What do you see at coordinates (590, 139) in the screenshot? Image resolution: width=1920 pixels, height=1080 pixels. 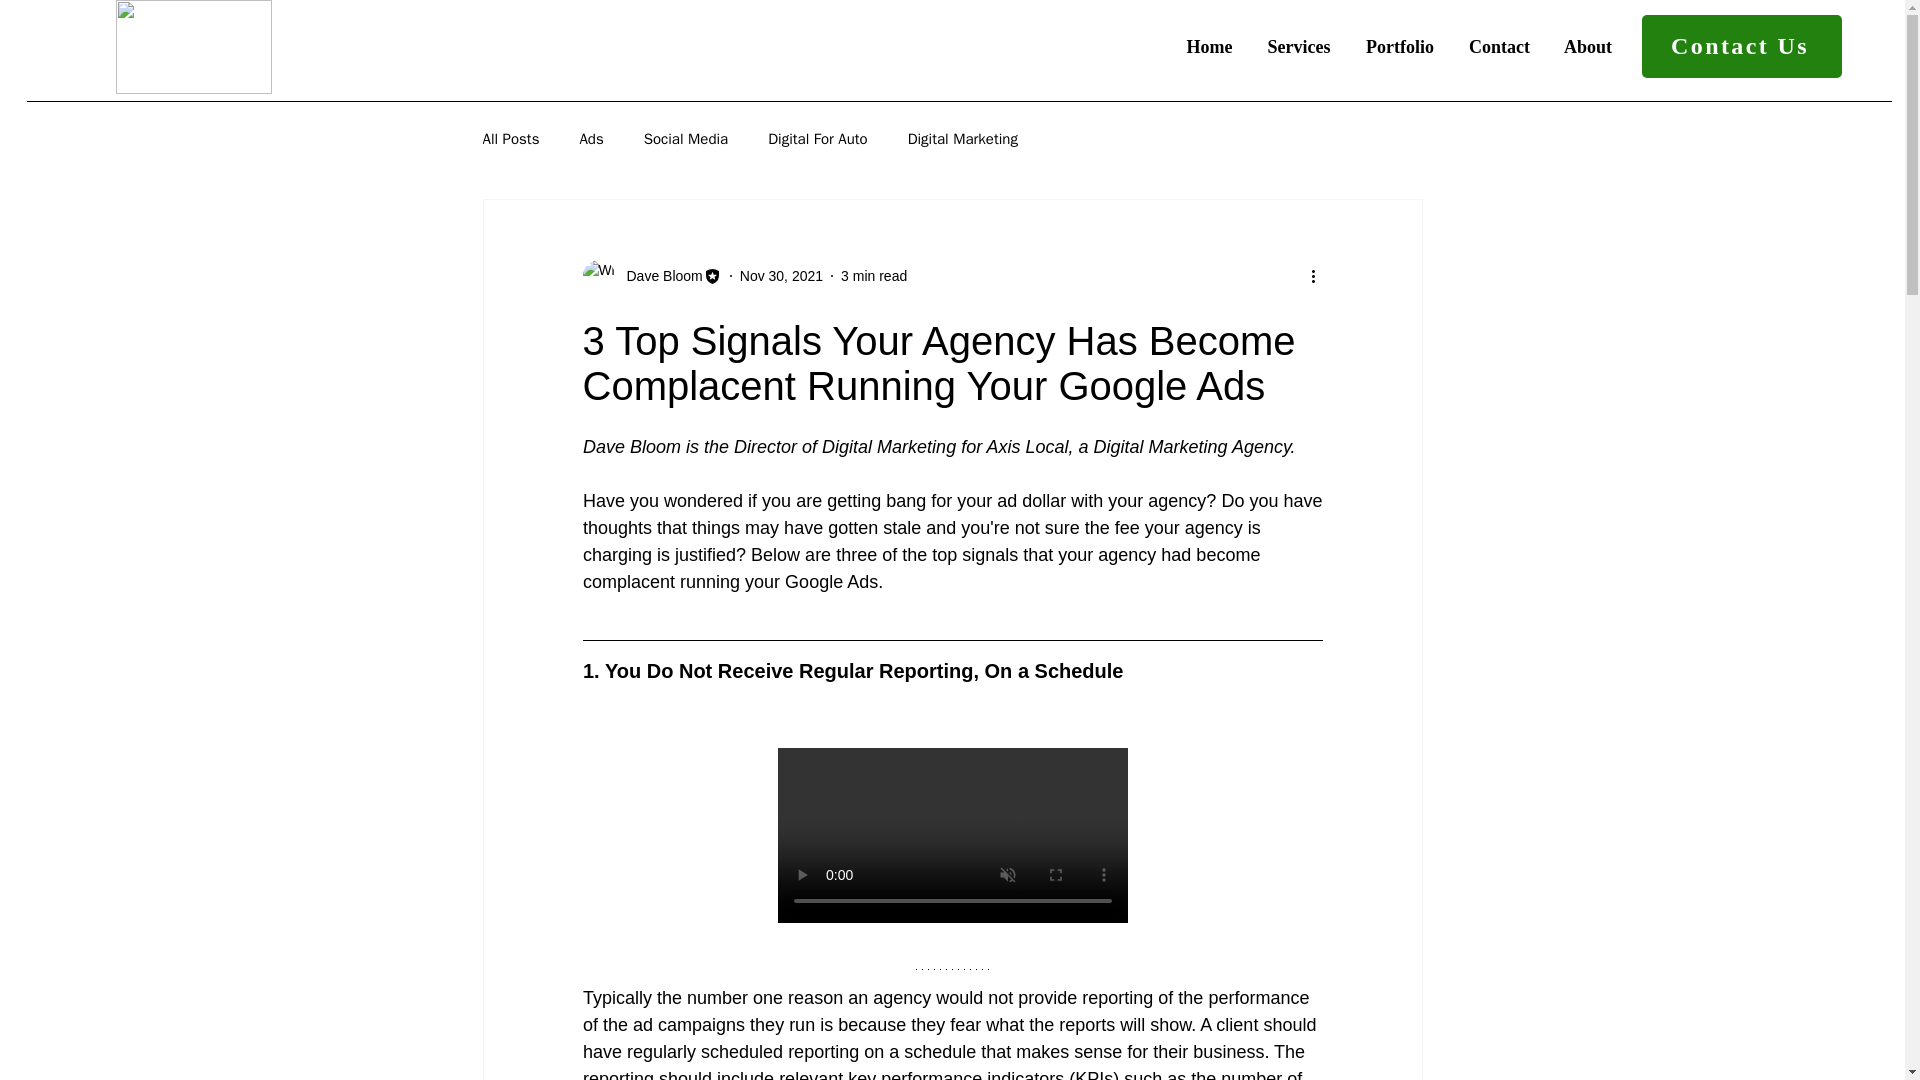 I see `Ads` at bounding box center [590, 139].